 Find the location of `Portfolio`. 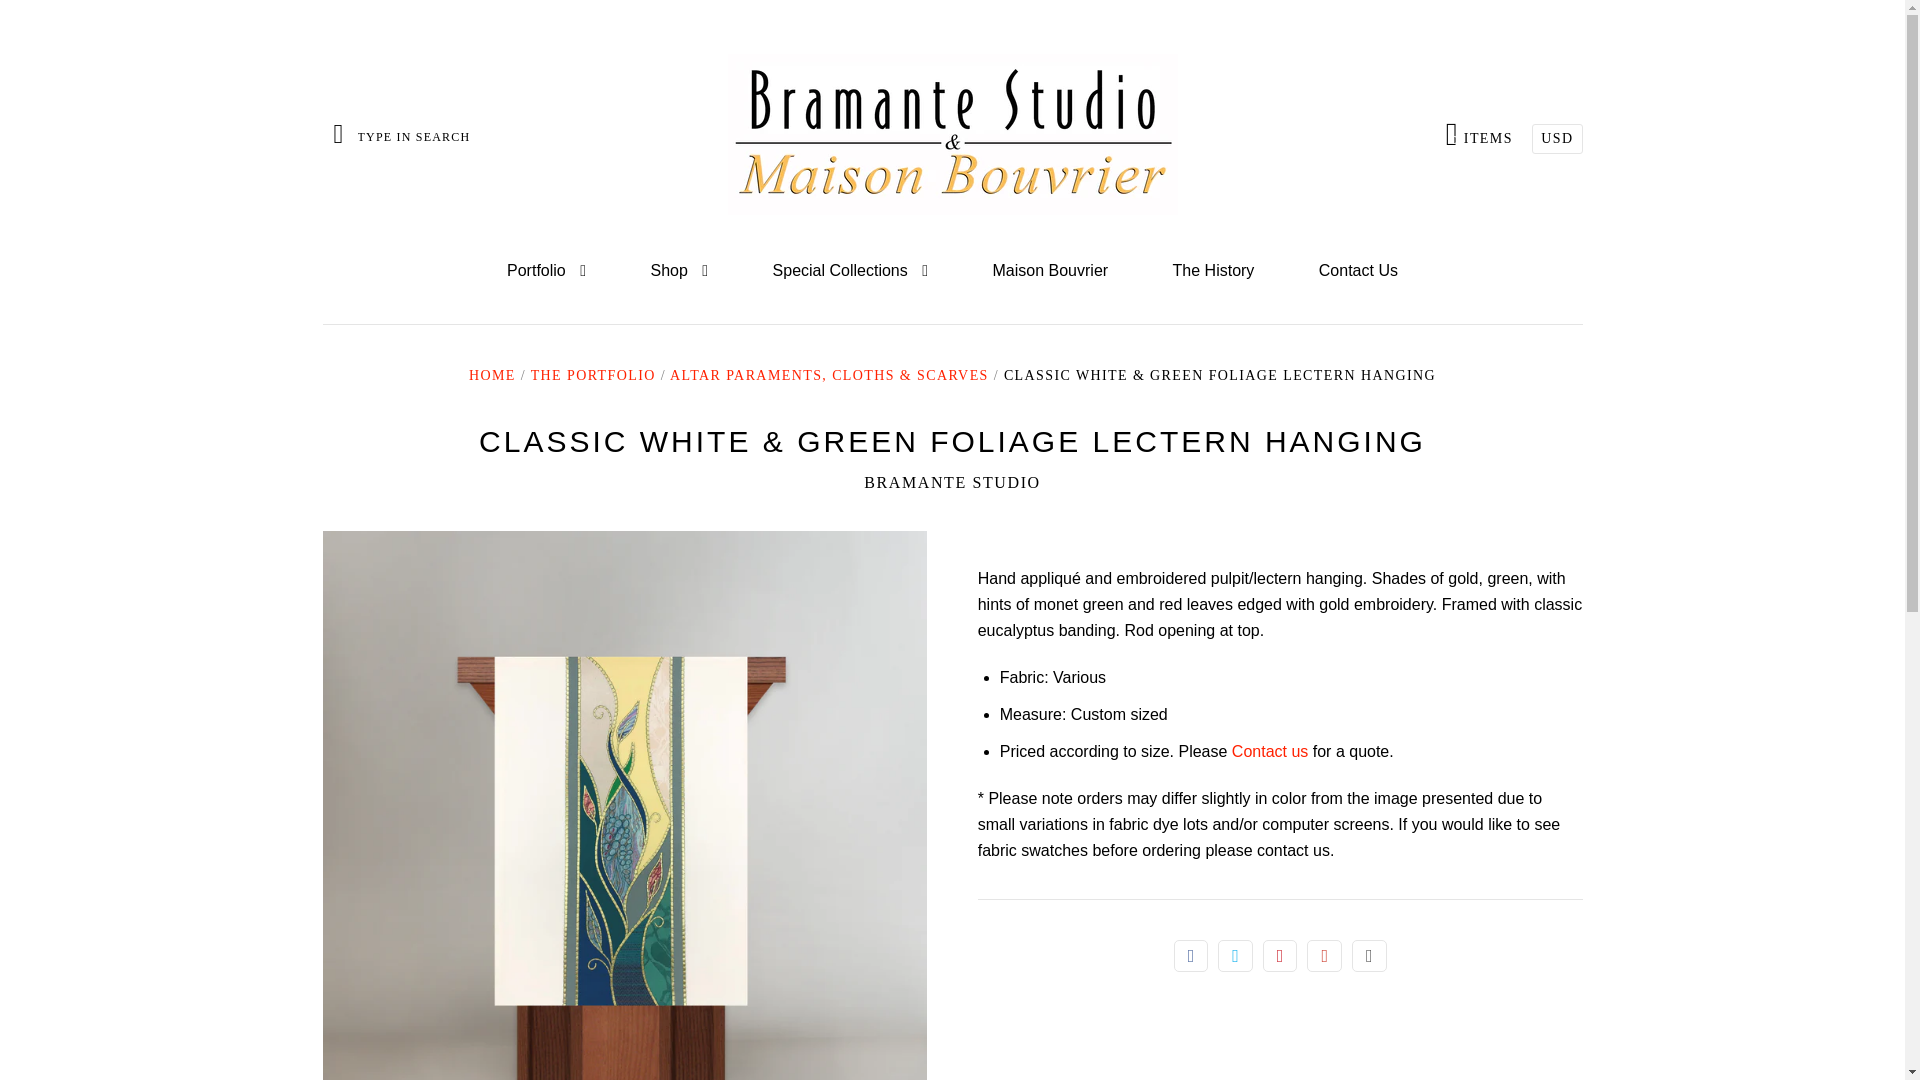

Portfolio is located at coordinates (1235, 956).